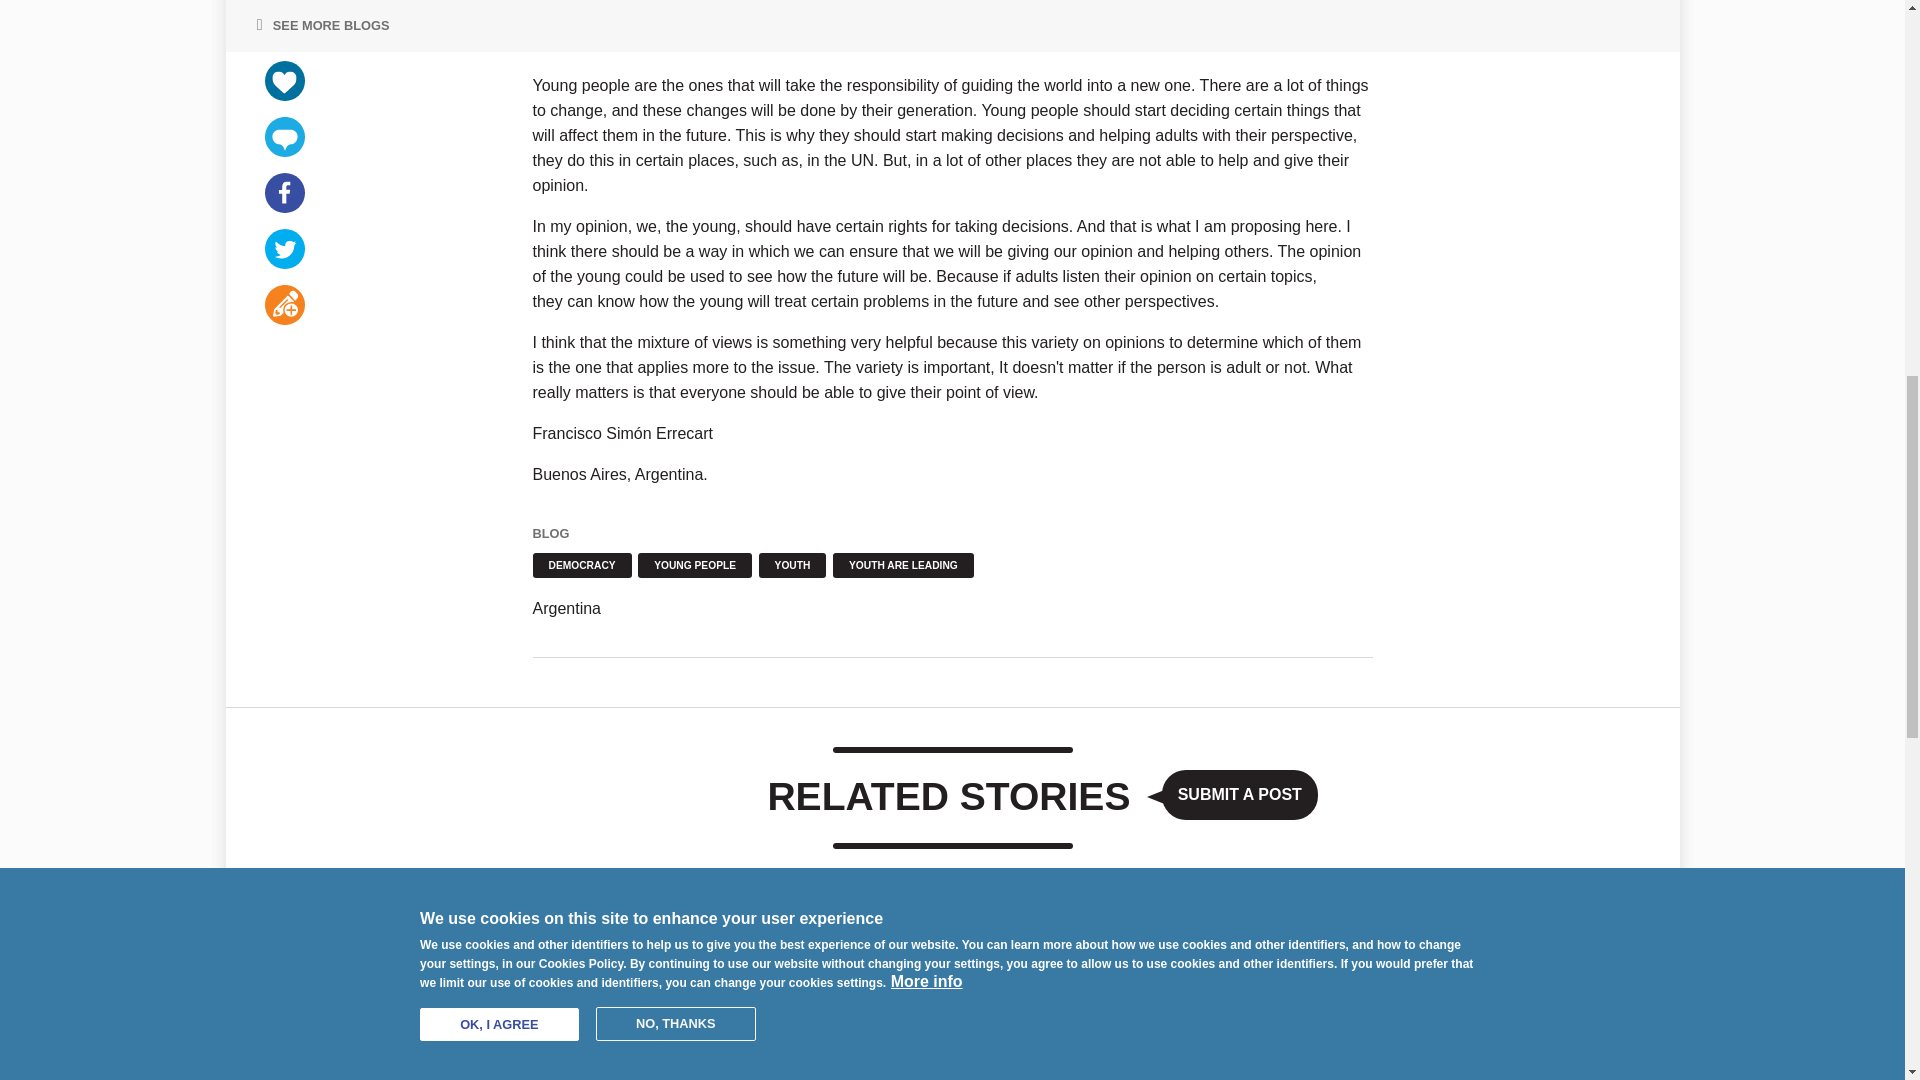  Describe the element at coordinates (581, 564) in the screenshot. I see `DEMOCRACY` at that location.